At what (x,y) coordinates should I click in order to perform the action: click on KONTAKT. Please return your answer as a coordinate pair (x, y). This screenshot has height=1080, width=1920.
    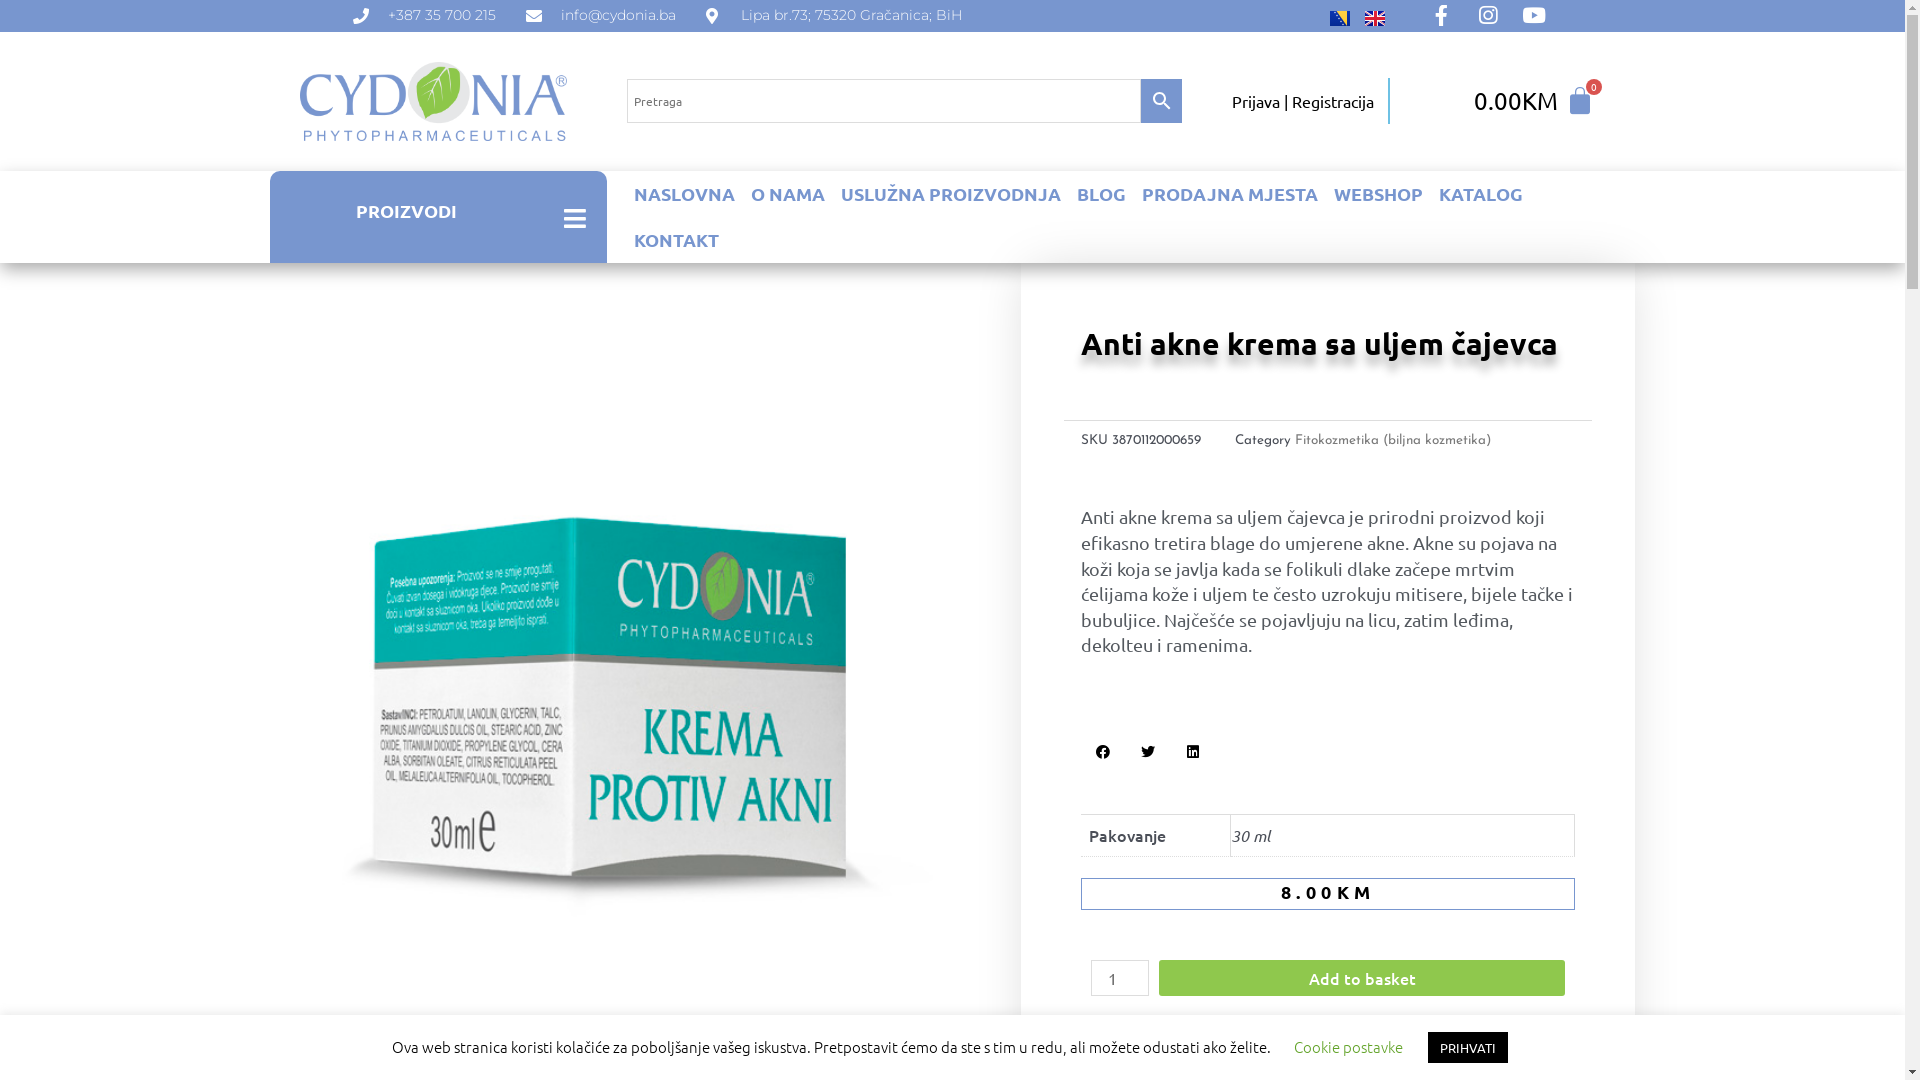
    Looking at the image, I should click on (676, 240).